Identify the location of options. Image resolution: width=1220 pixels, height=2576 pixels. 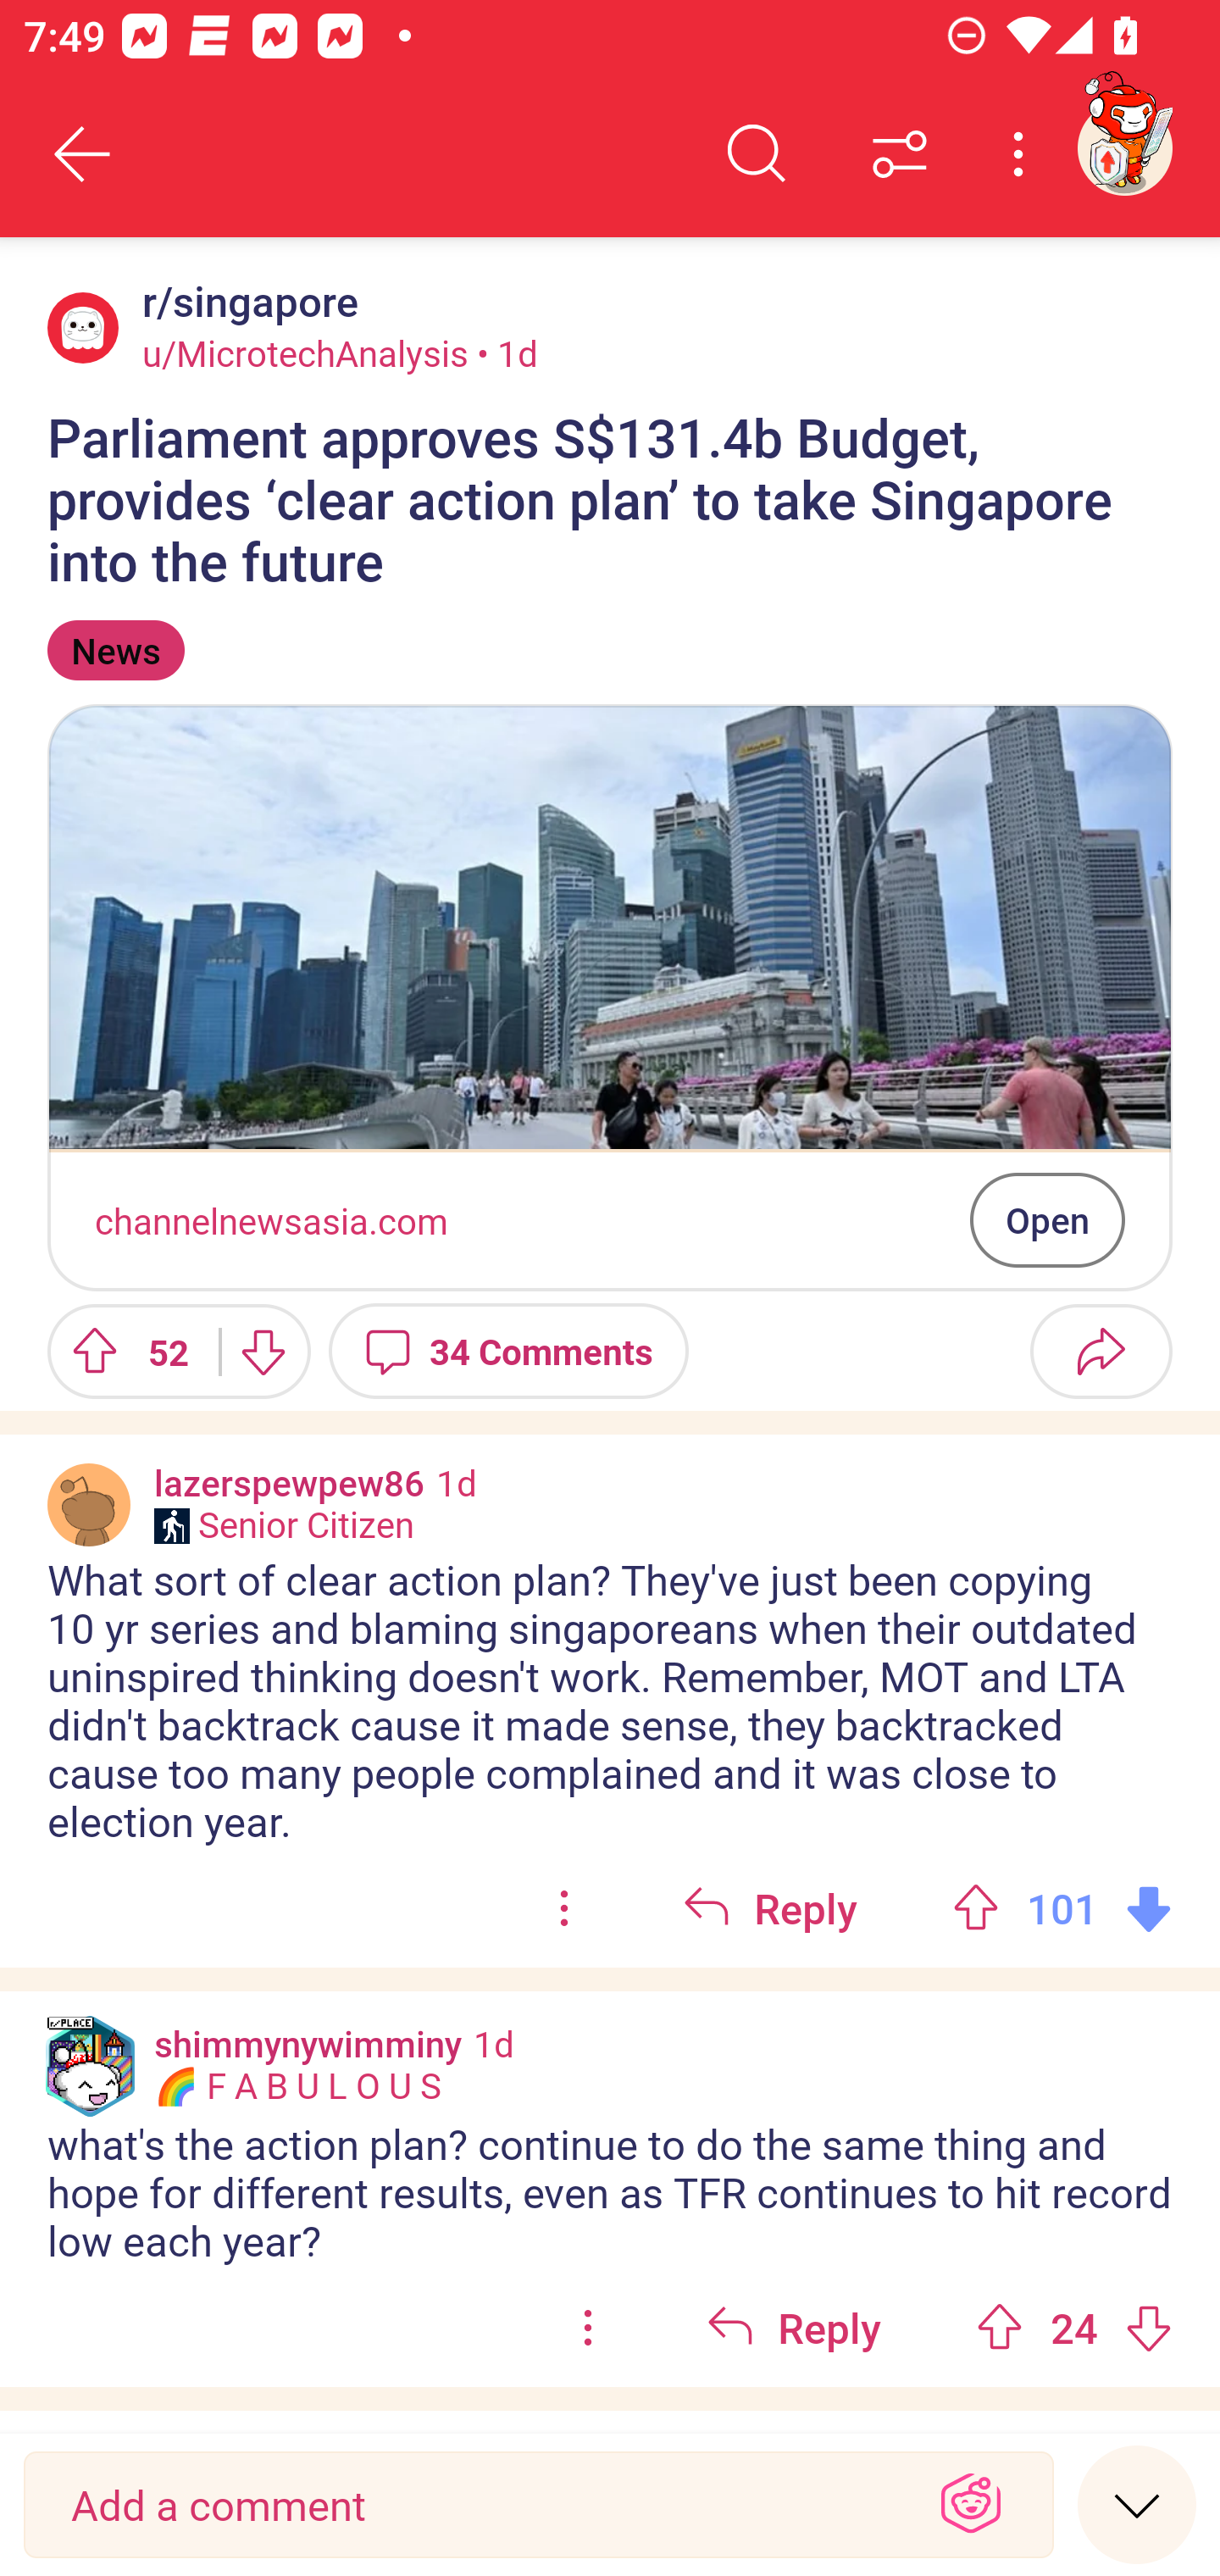
(588, 2329).